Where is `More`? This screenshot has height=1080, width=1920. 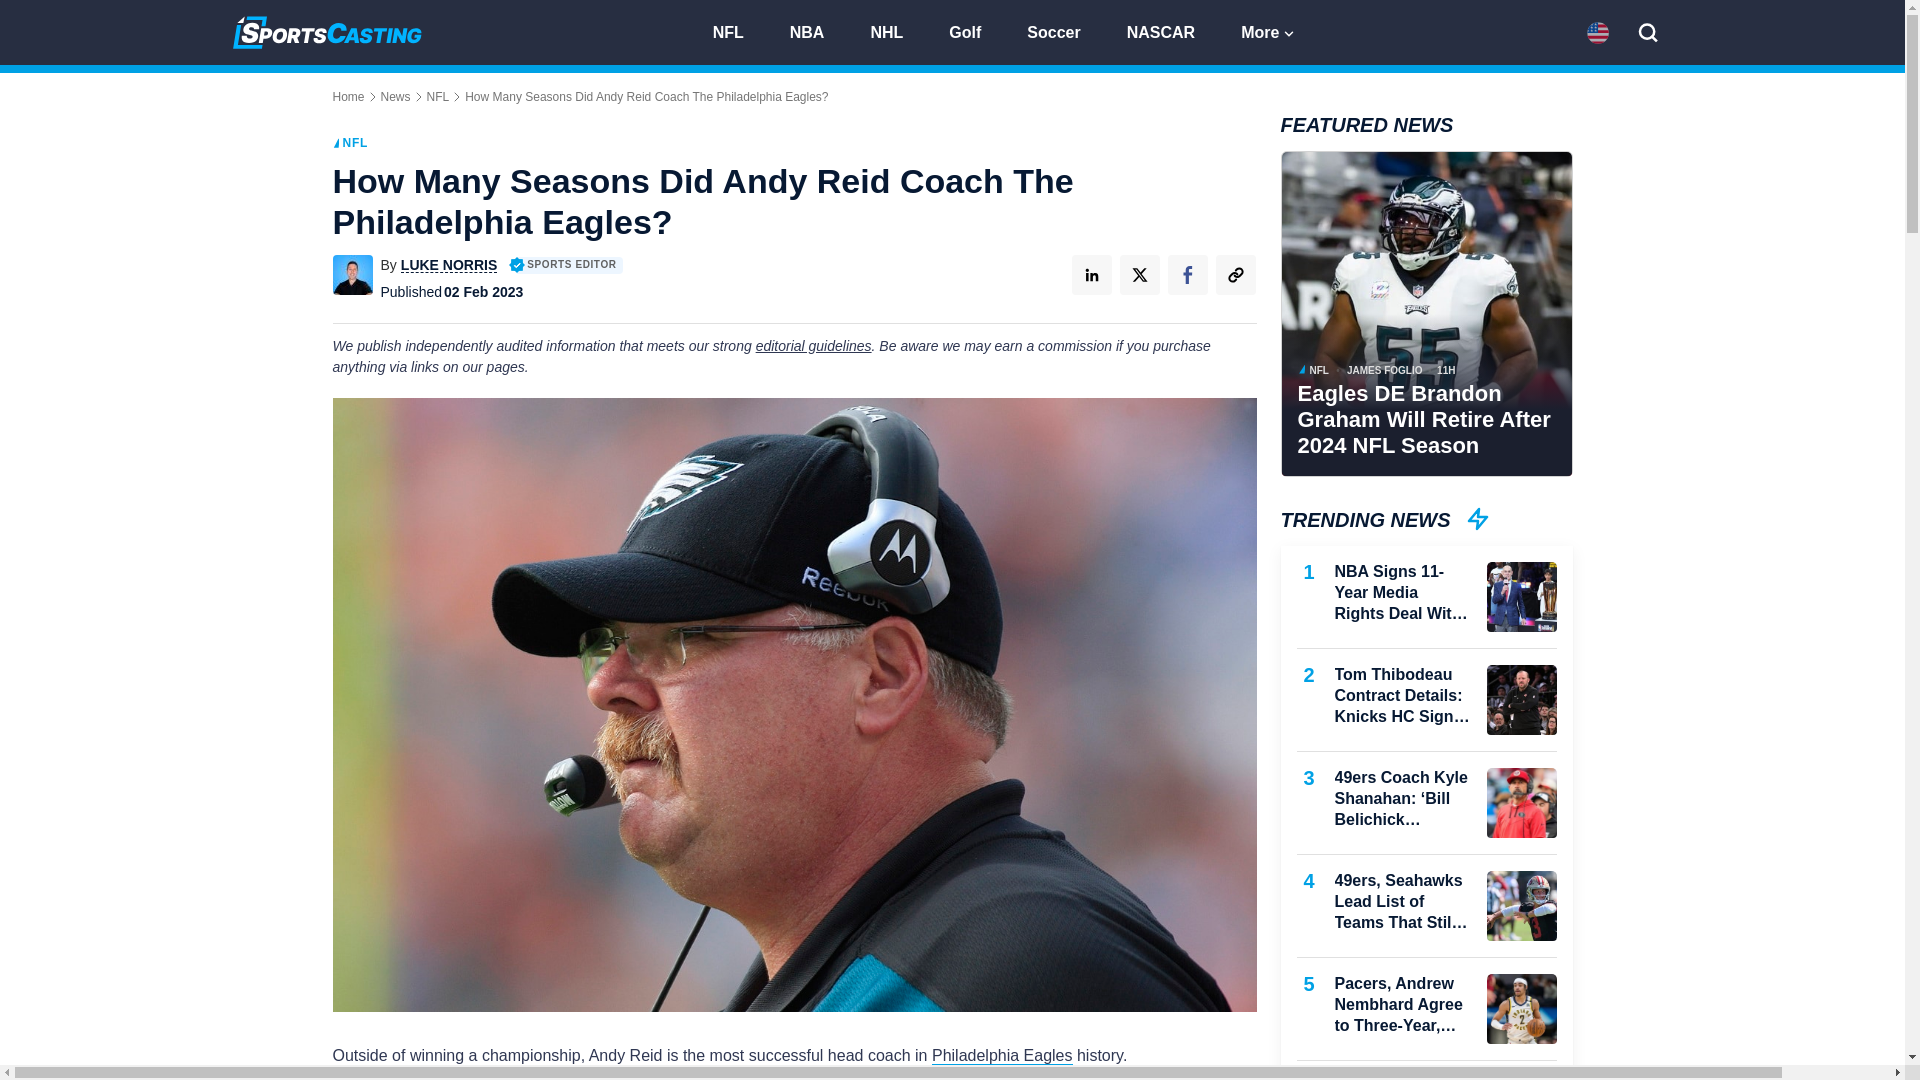 More is located at coordinates (1268, 30).